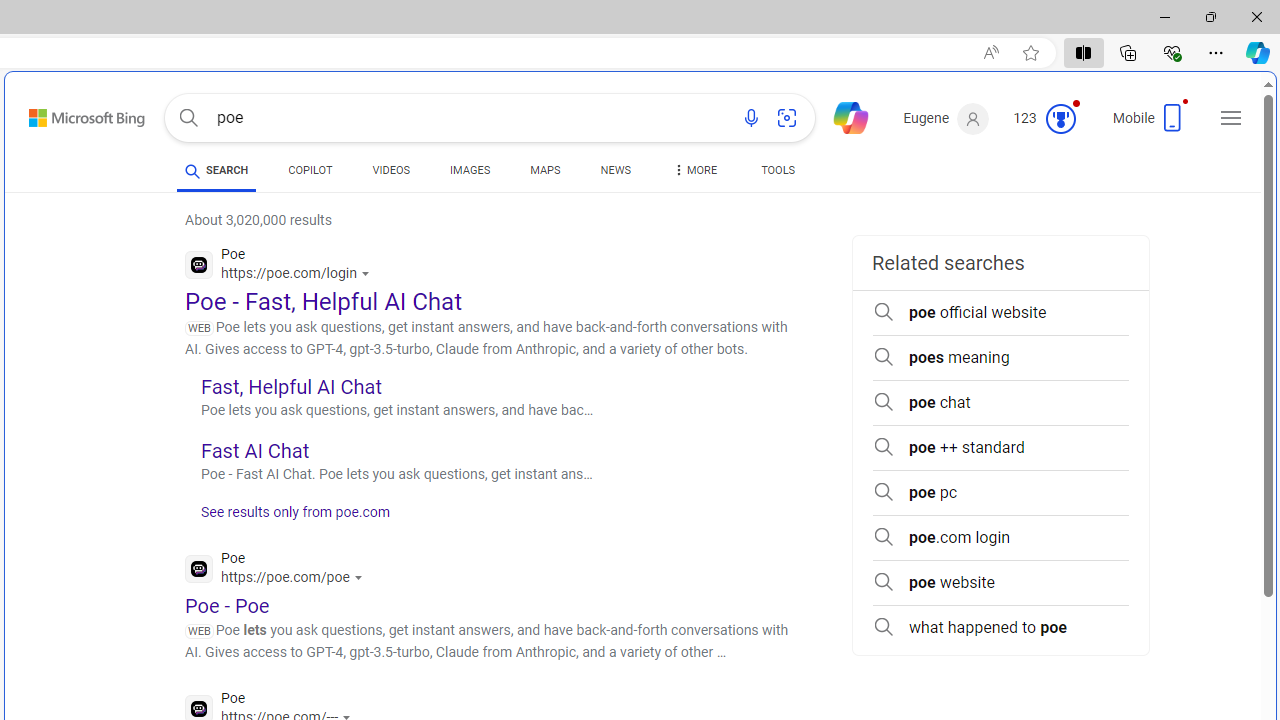 The height and width of the screenshot is (720, 1280). Describe the element at coordinates (1000, 312) in the screenshot. I see `poe official website` at that location.